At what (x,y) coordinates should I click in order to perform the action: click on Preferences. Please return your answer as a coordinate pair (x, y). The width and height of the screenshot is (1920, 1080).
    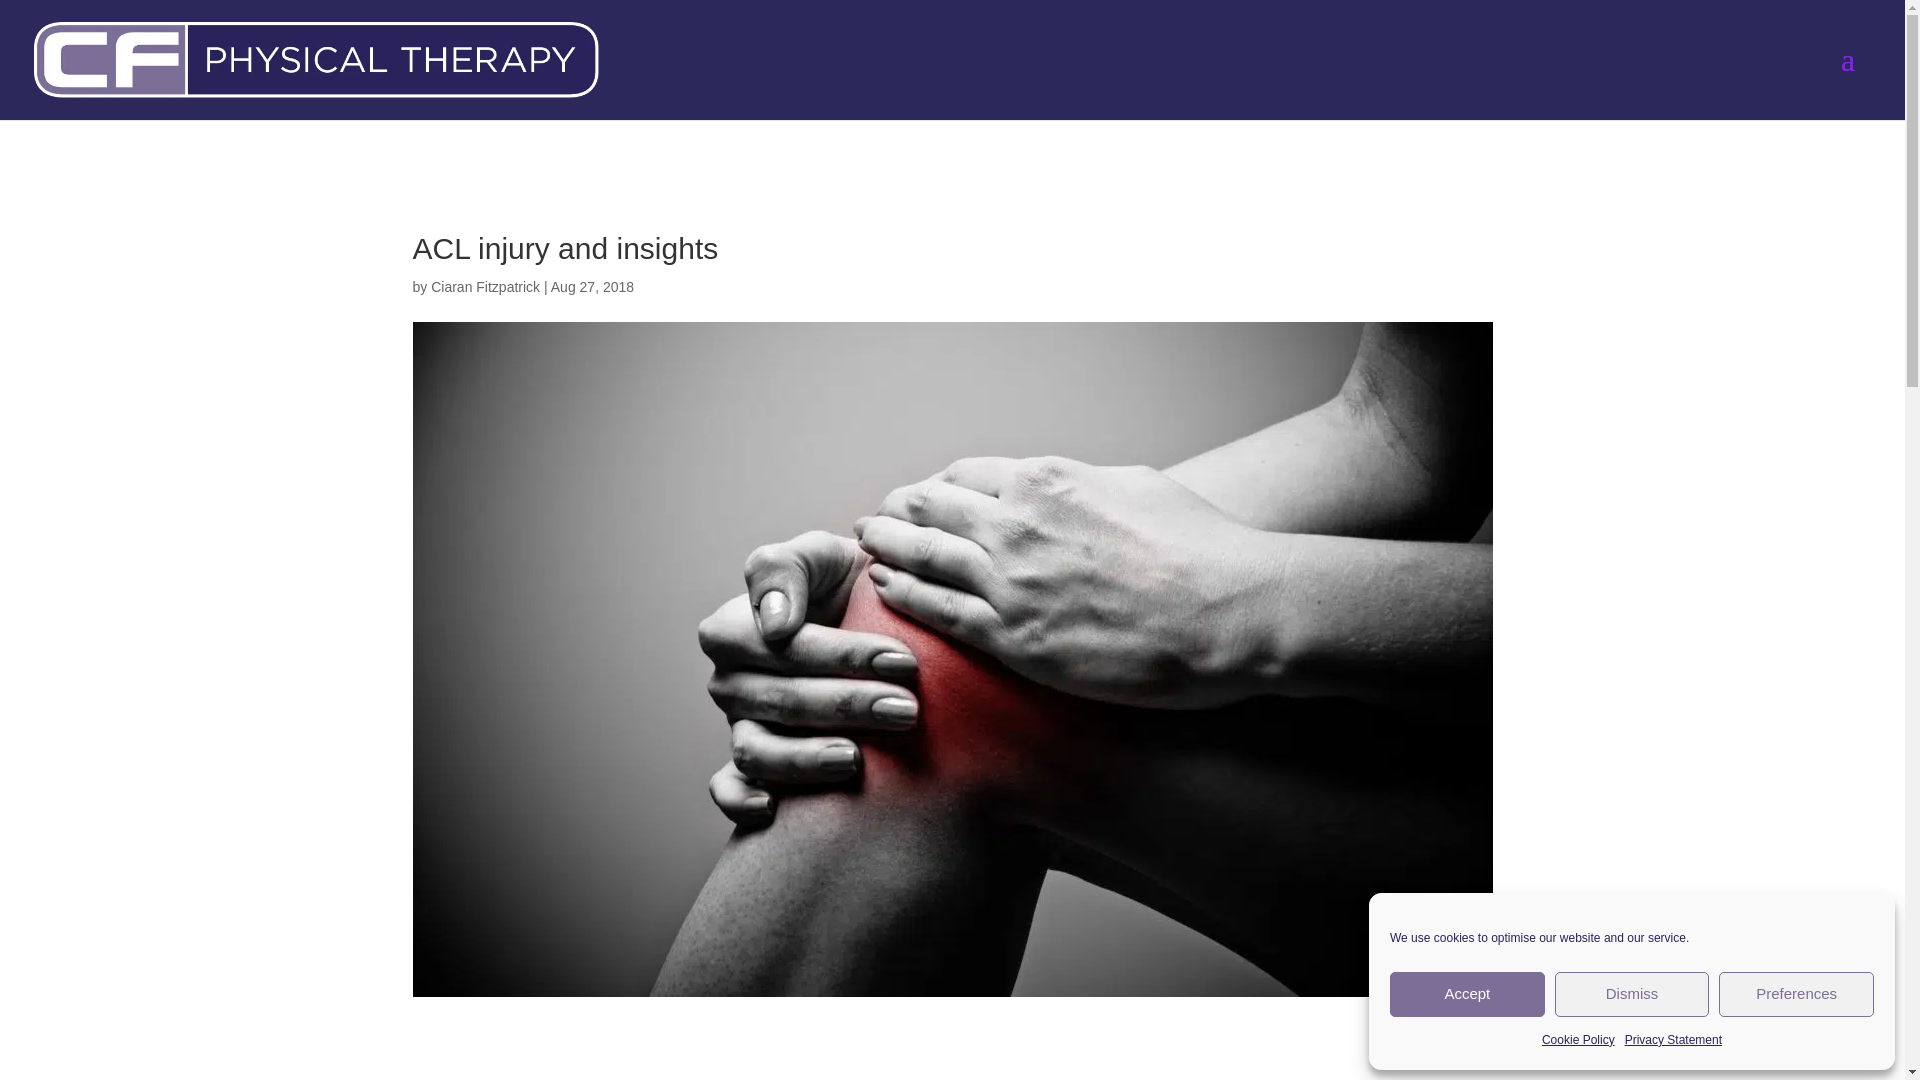
    Looking at the image, I should click on (1796, 994).